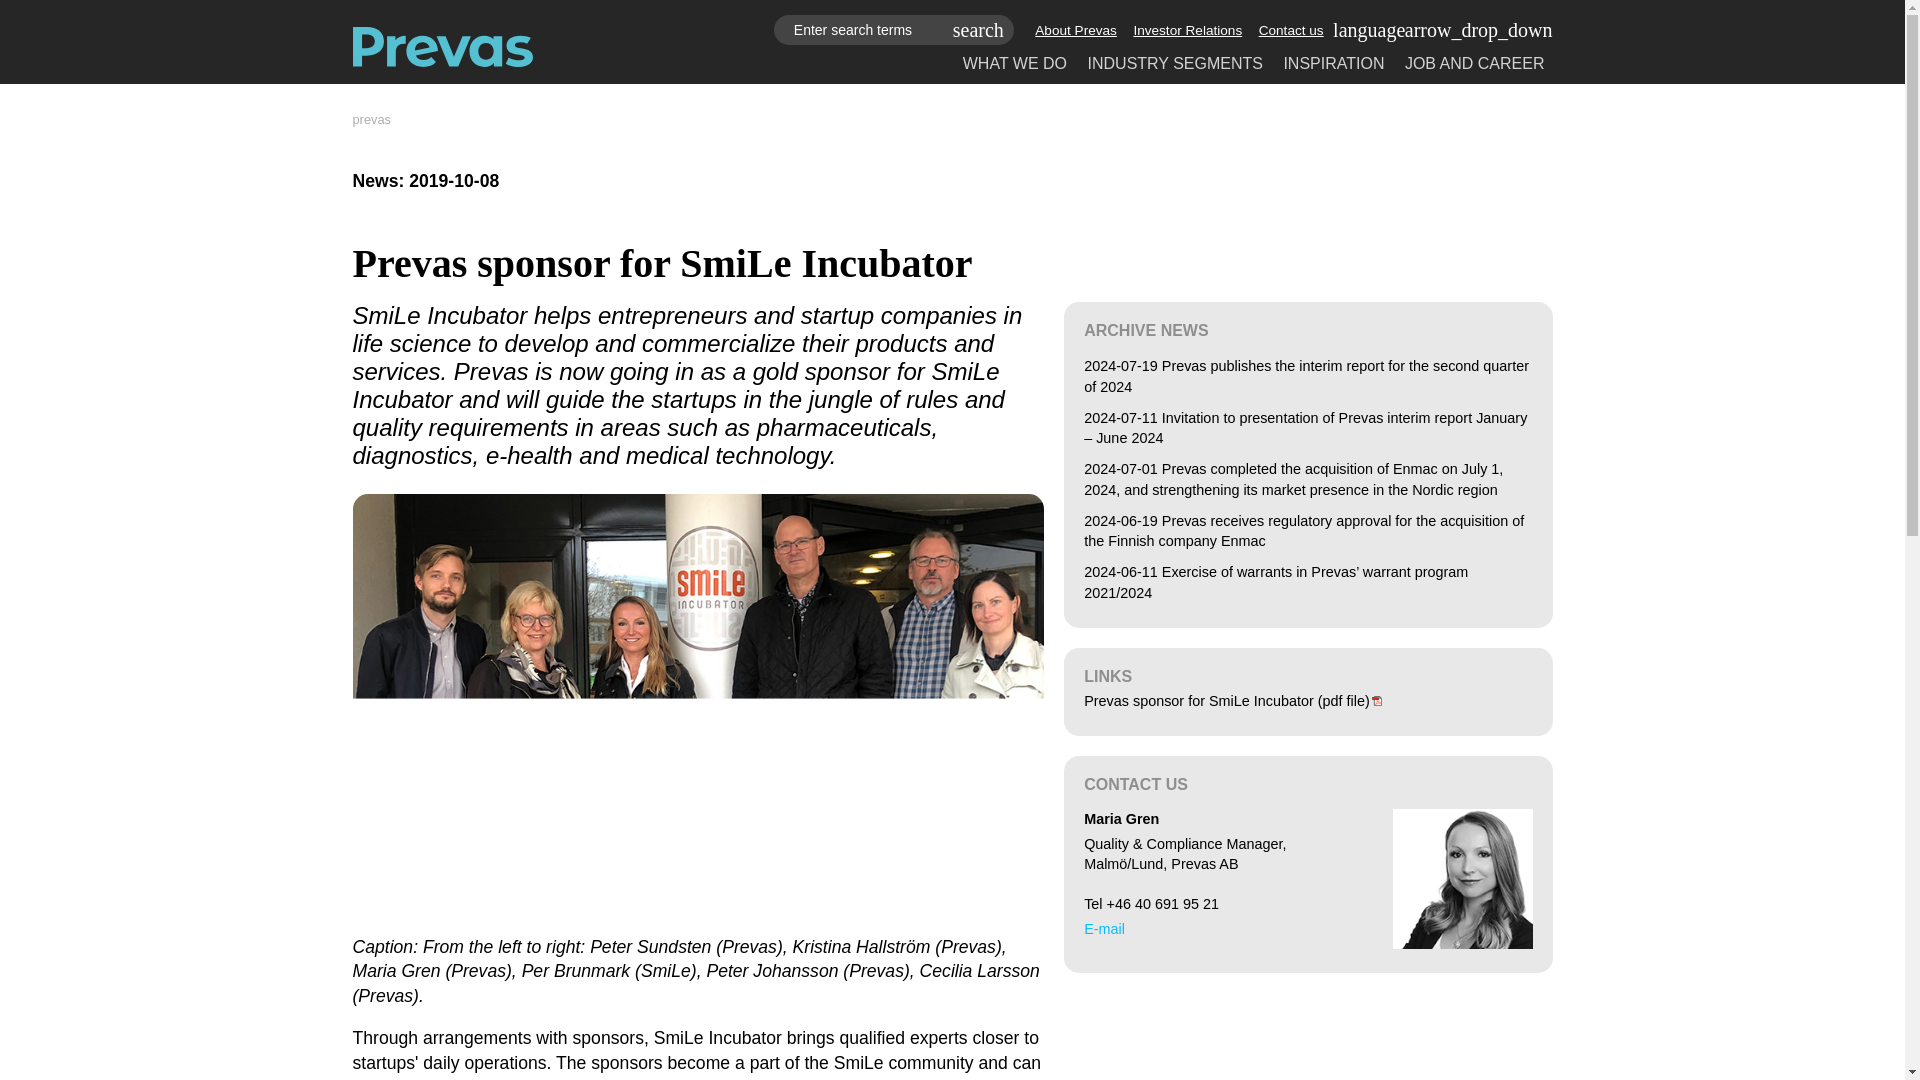  I want to click on About Prevas, so click(1076, 30).